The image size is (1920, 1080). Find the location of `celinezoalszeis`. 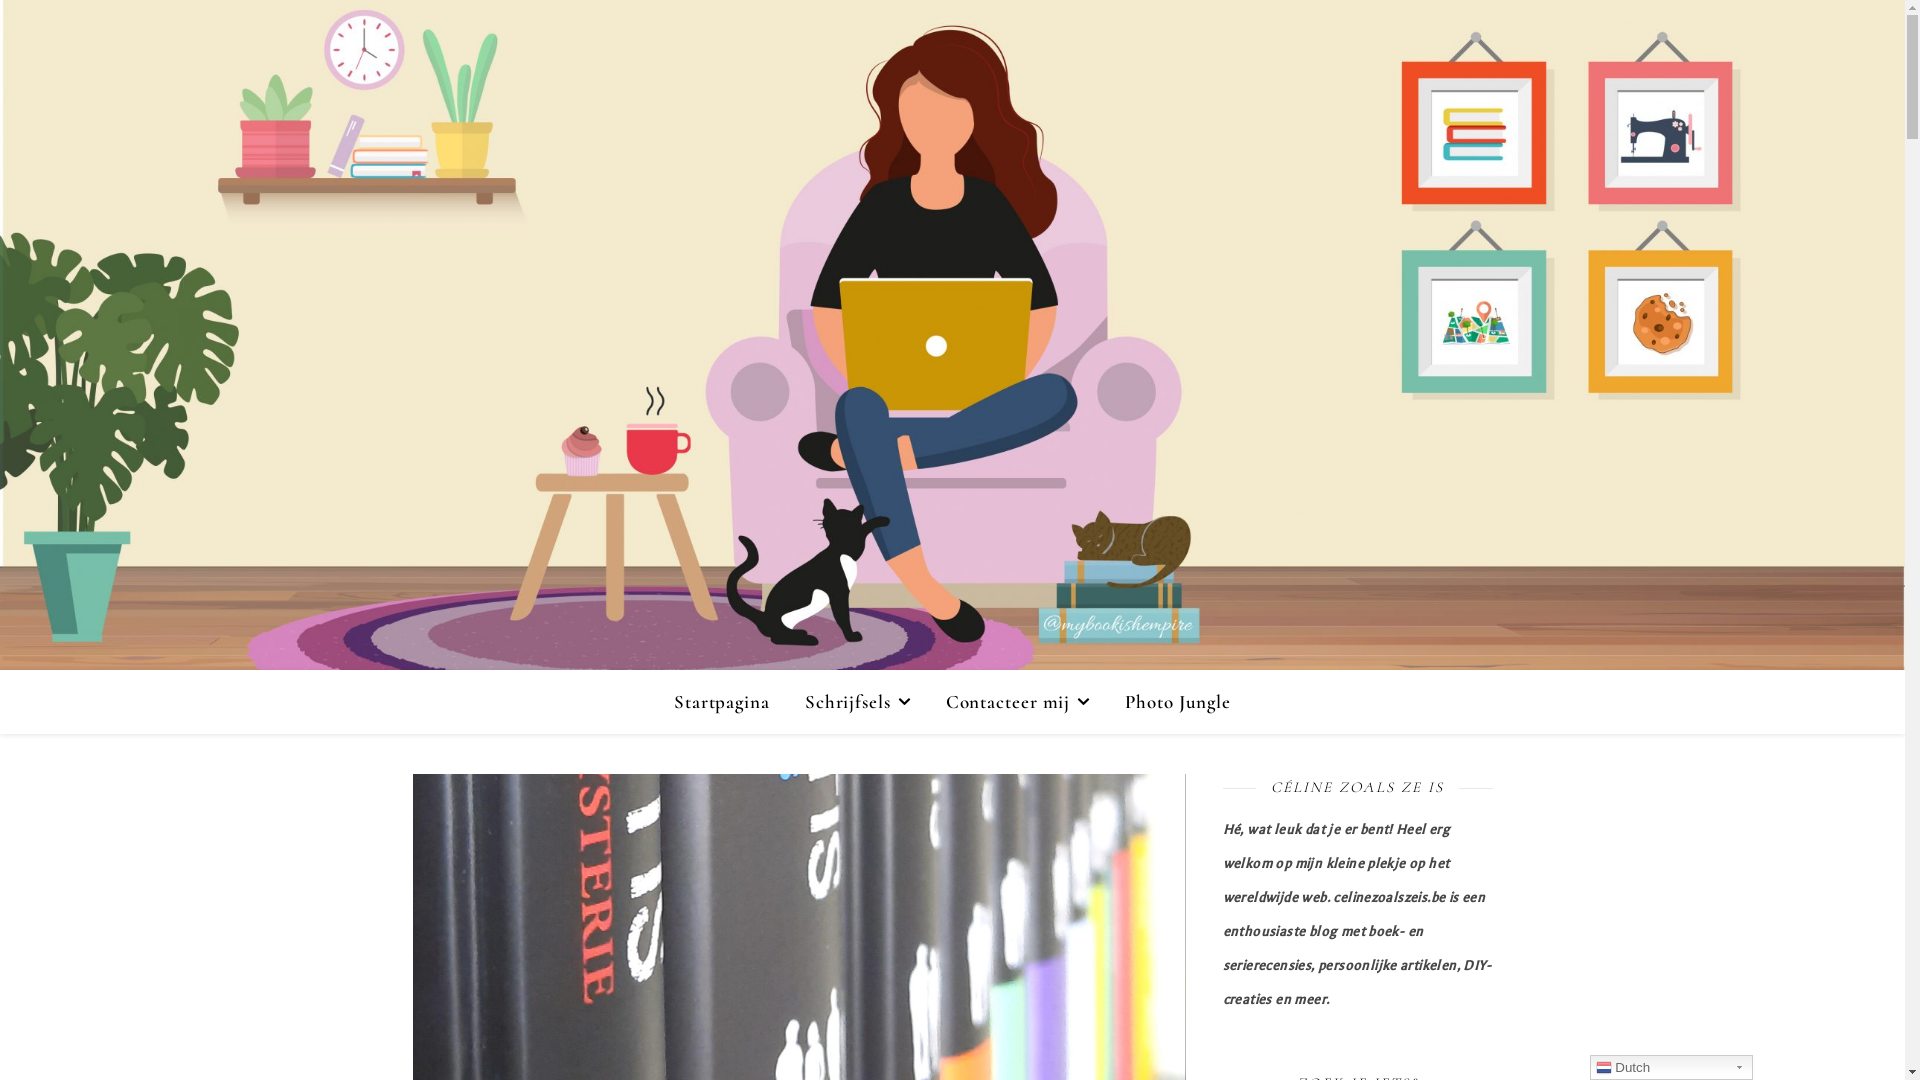

celinezoalszeis is located at coordinates (952, 335).